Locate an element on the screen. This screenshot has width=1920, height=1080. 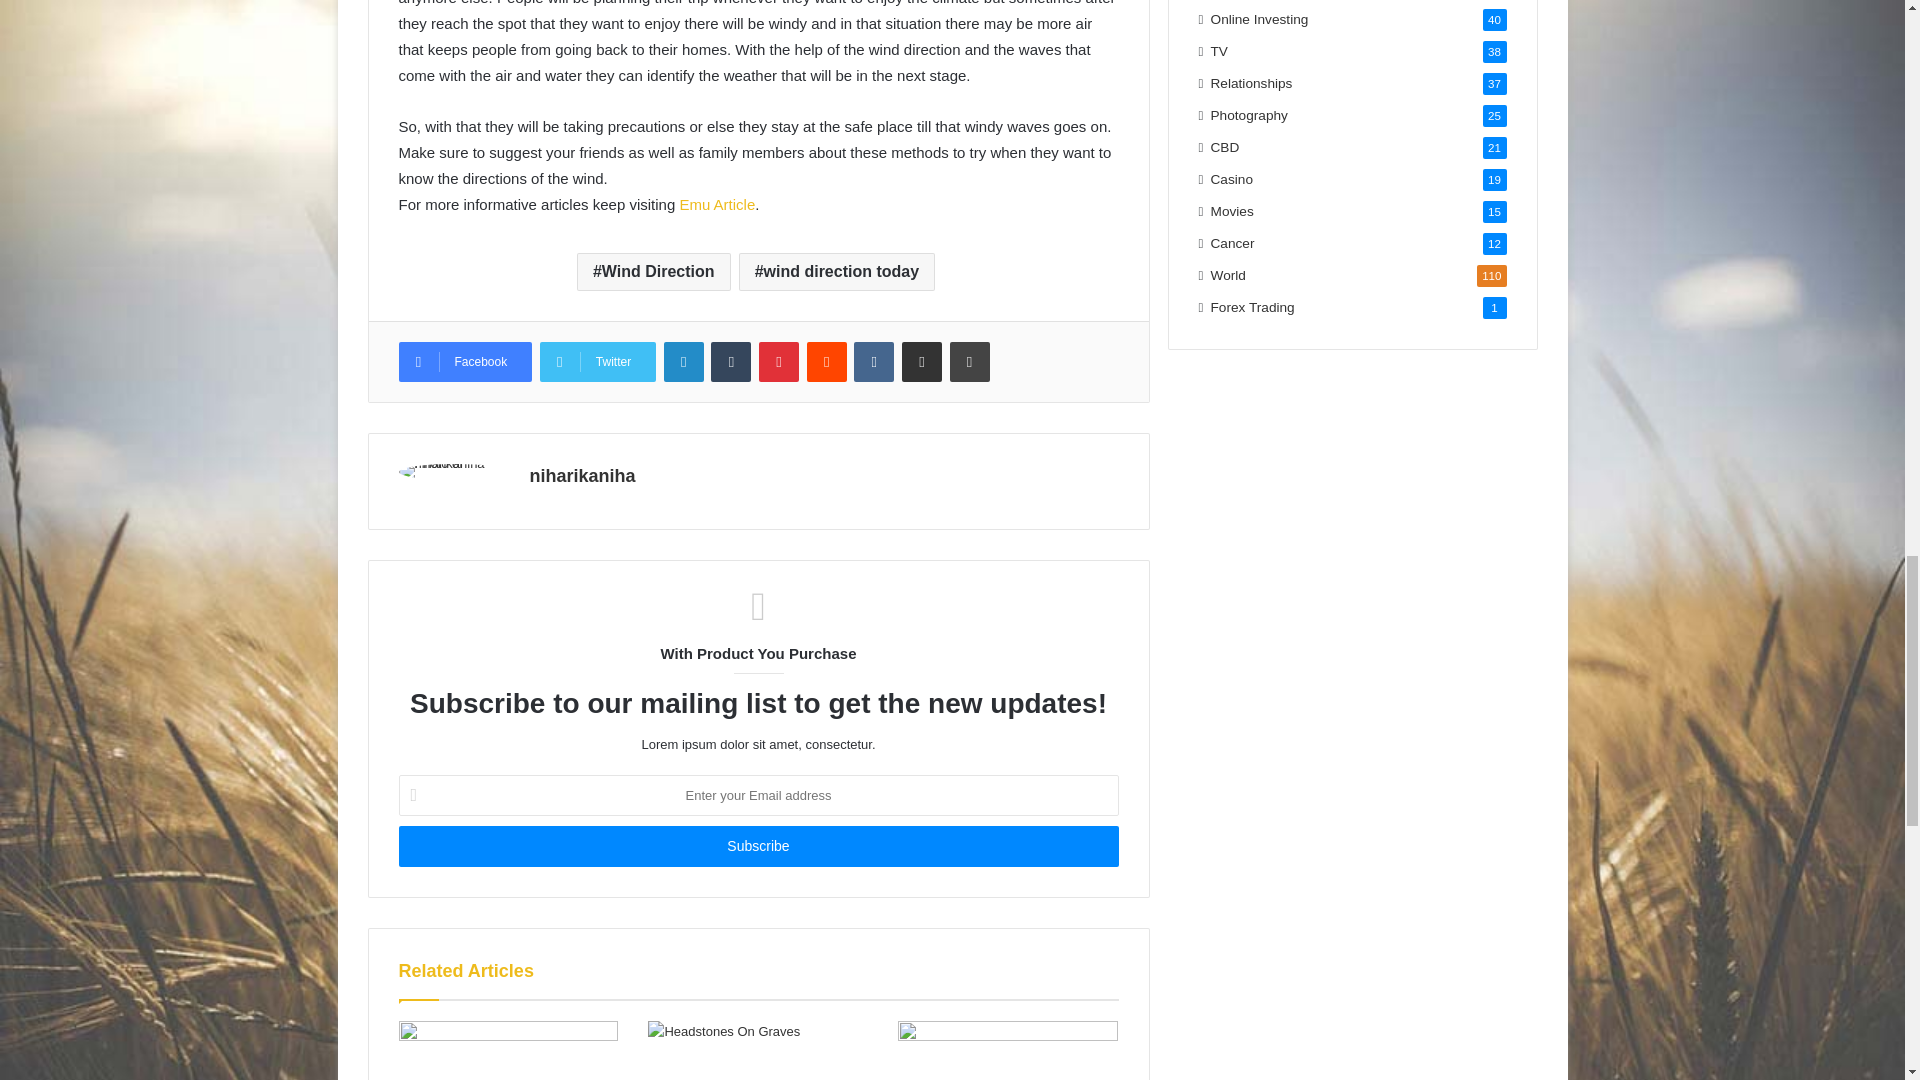
Emu Article is located at coordinates (716, 204).